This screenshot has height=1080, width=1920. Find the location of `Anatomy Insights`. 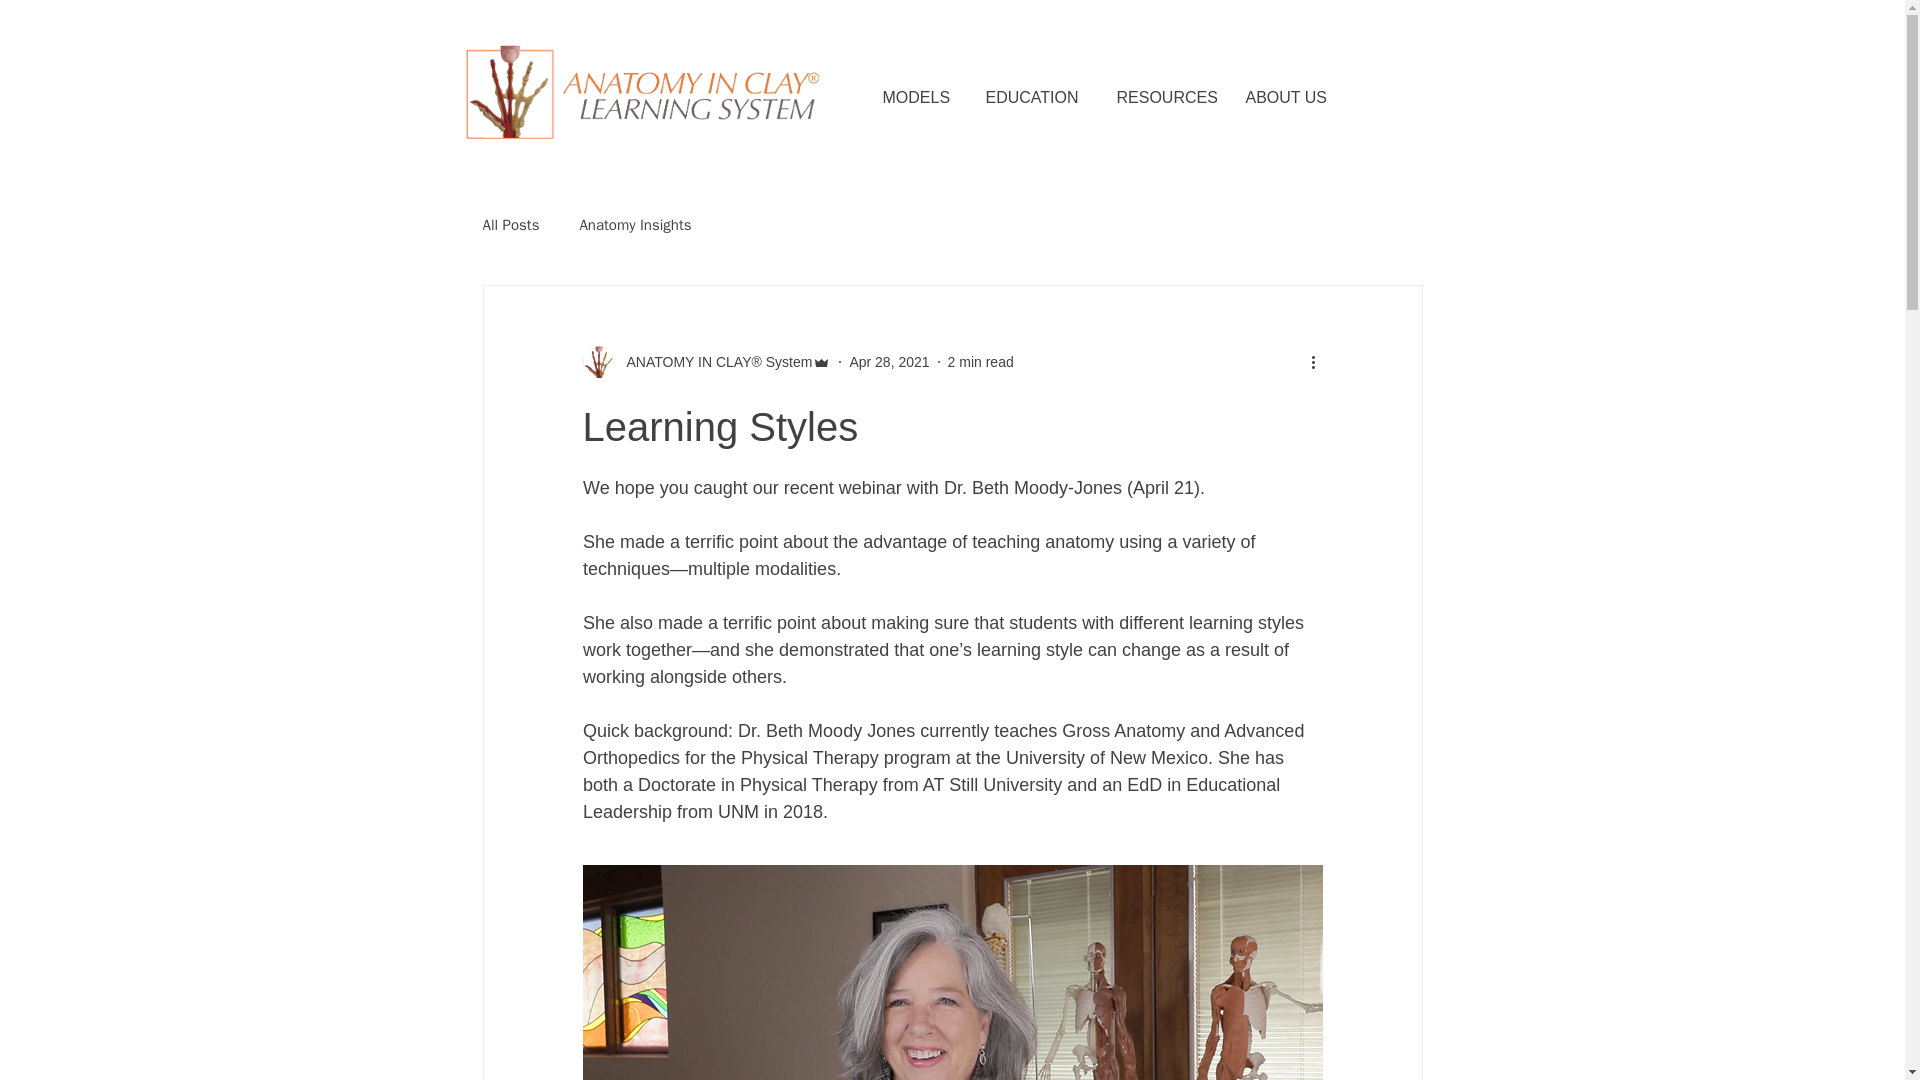

Anatomy Insights is located at coordinates (635, 226).